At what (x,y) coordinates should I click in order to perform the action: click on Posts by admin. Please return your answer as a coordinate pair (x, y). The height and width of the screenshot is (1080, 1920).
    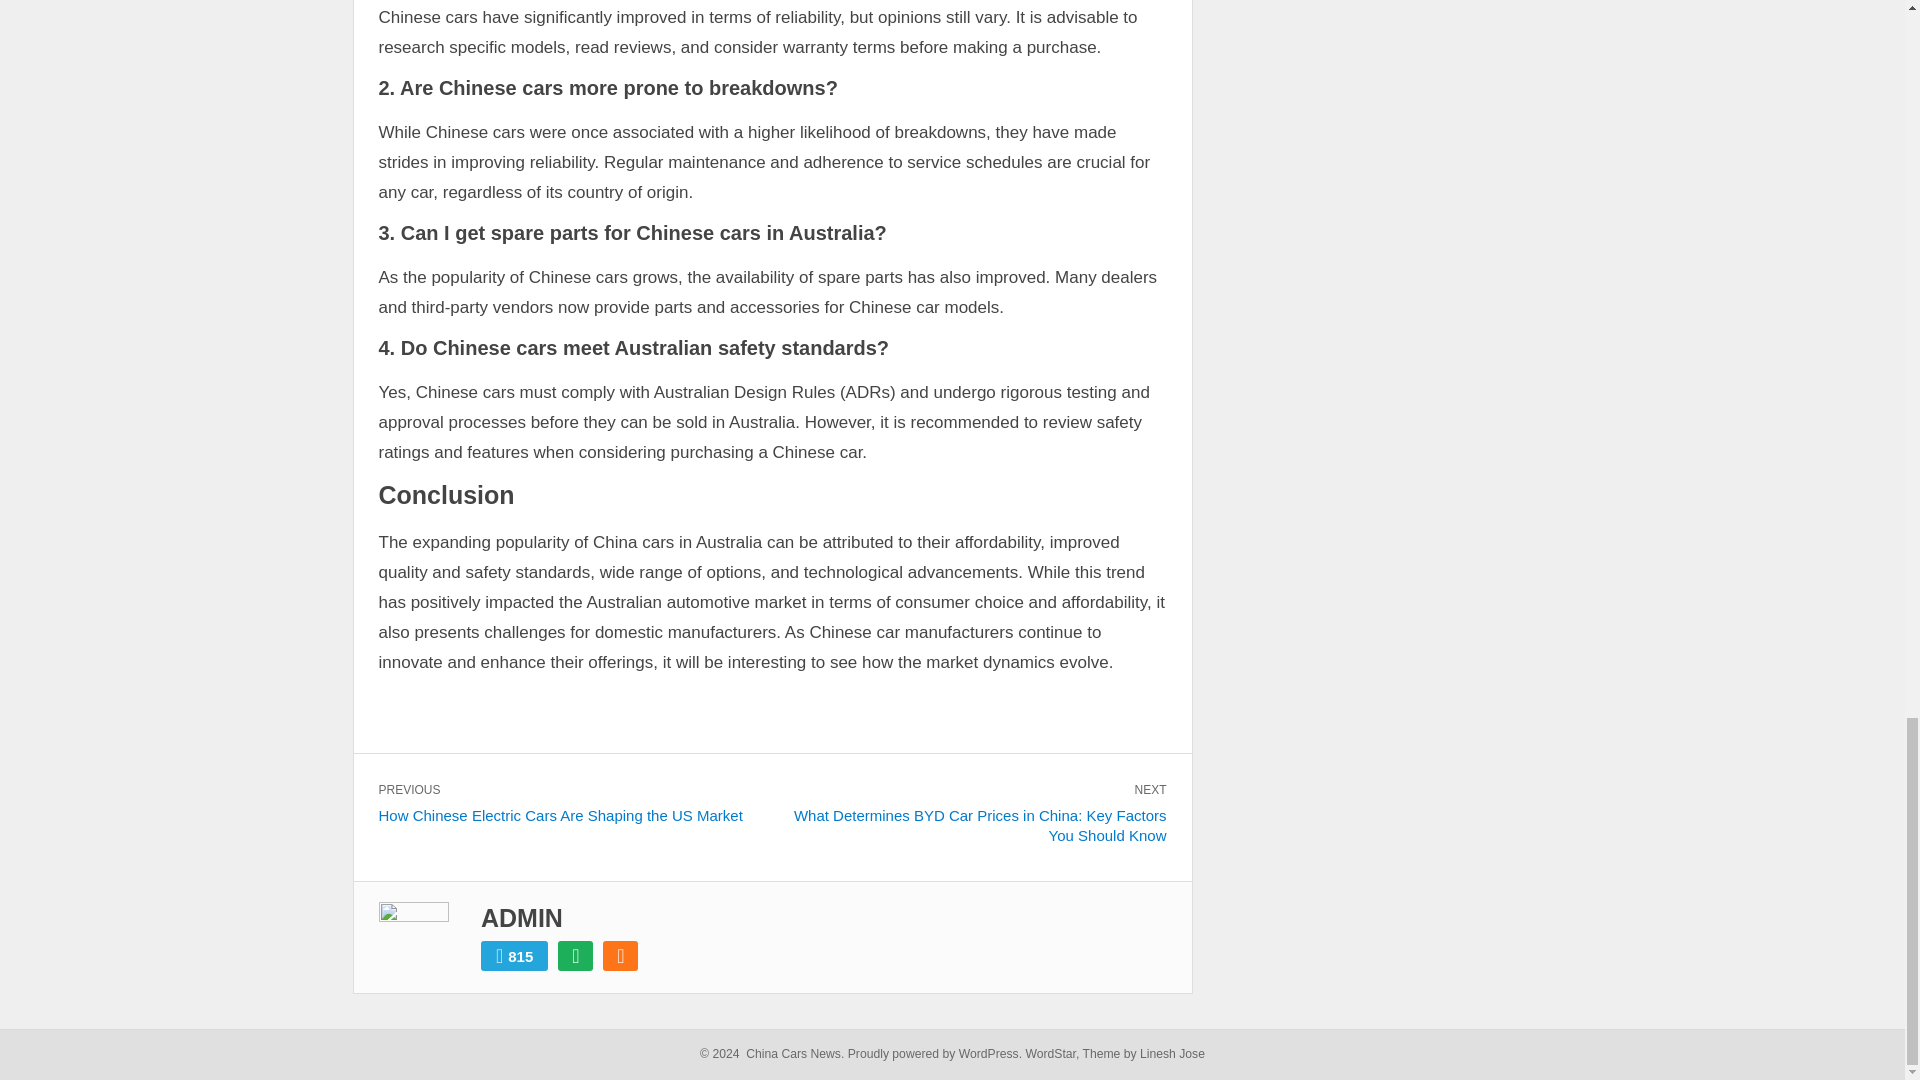
    Looking at the image, I should click on (522, 918).